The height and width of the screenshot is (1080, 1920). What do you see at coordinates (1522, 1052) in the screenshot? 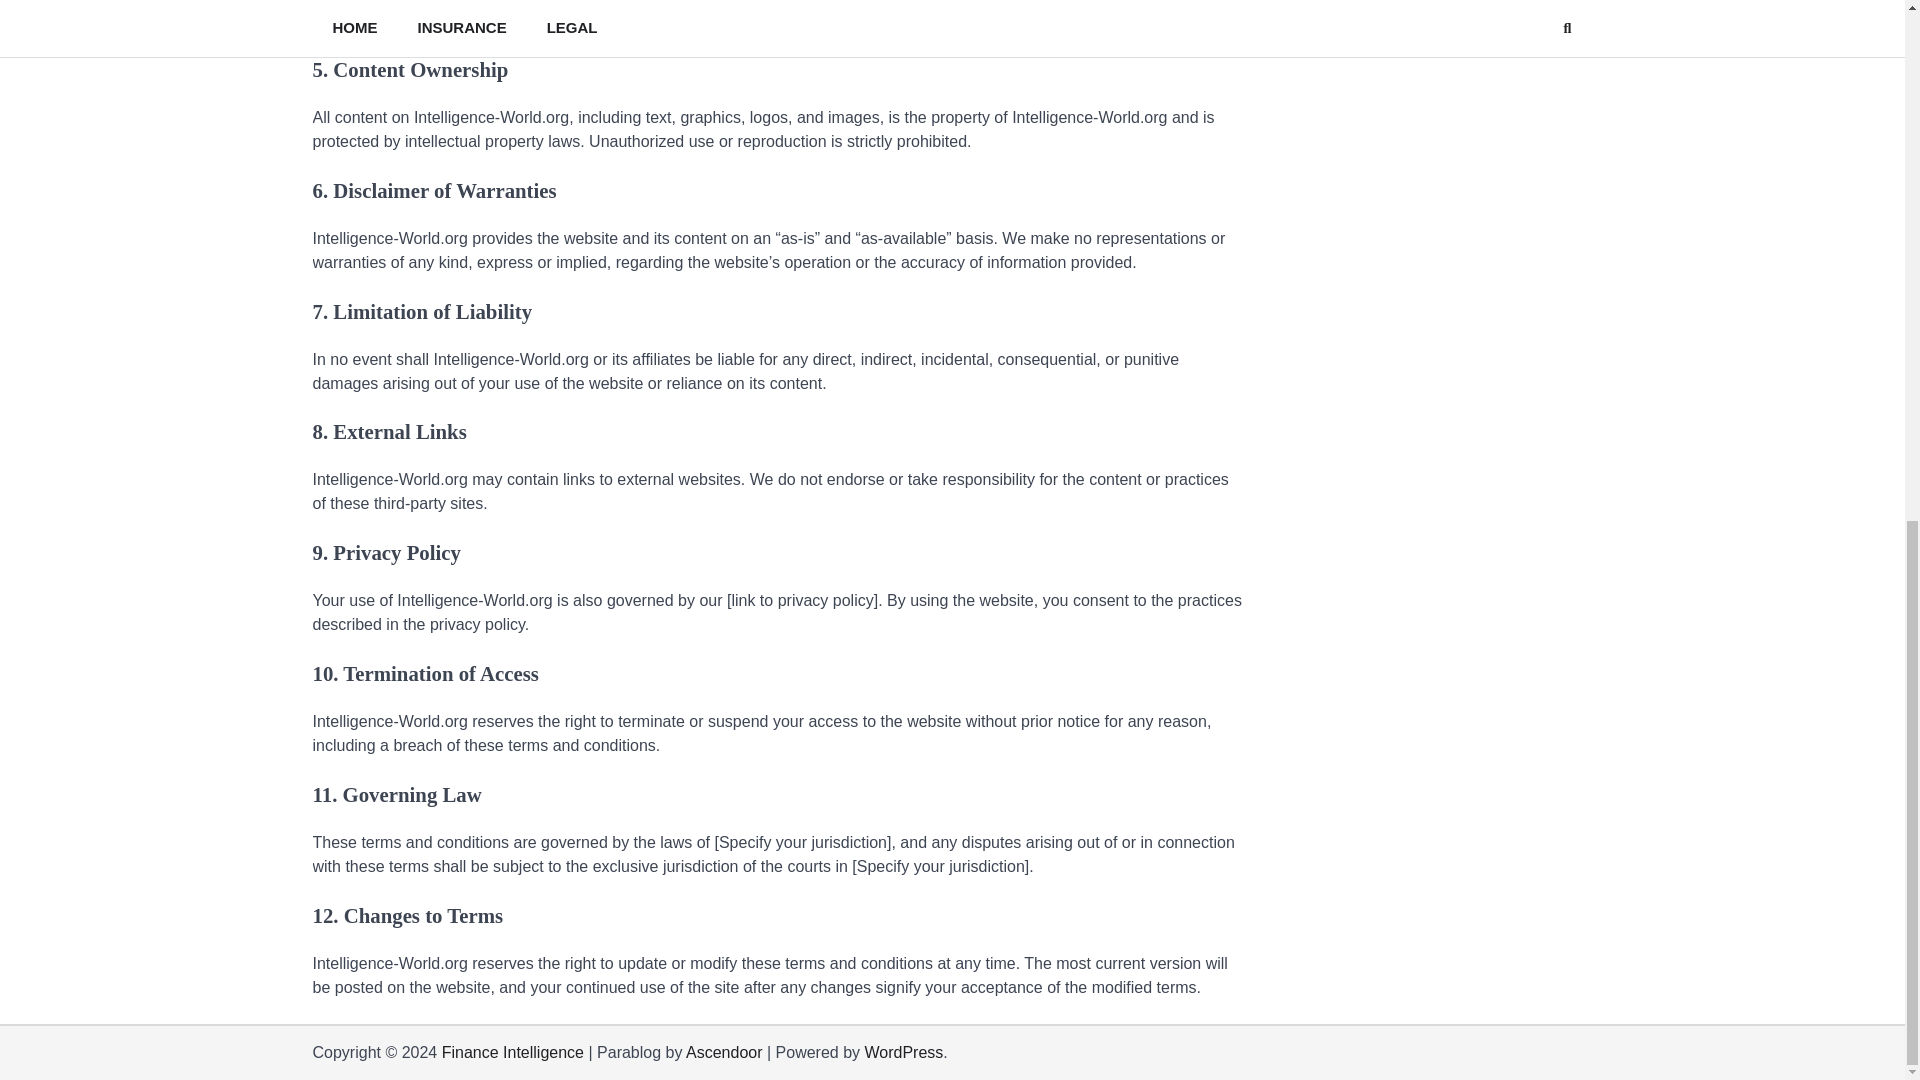
I see `About Me` at bounding box center [1522, 1052].